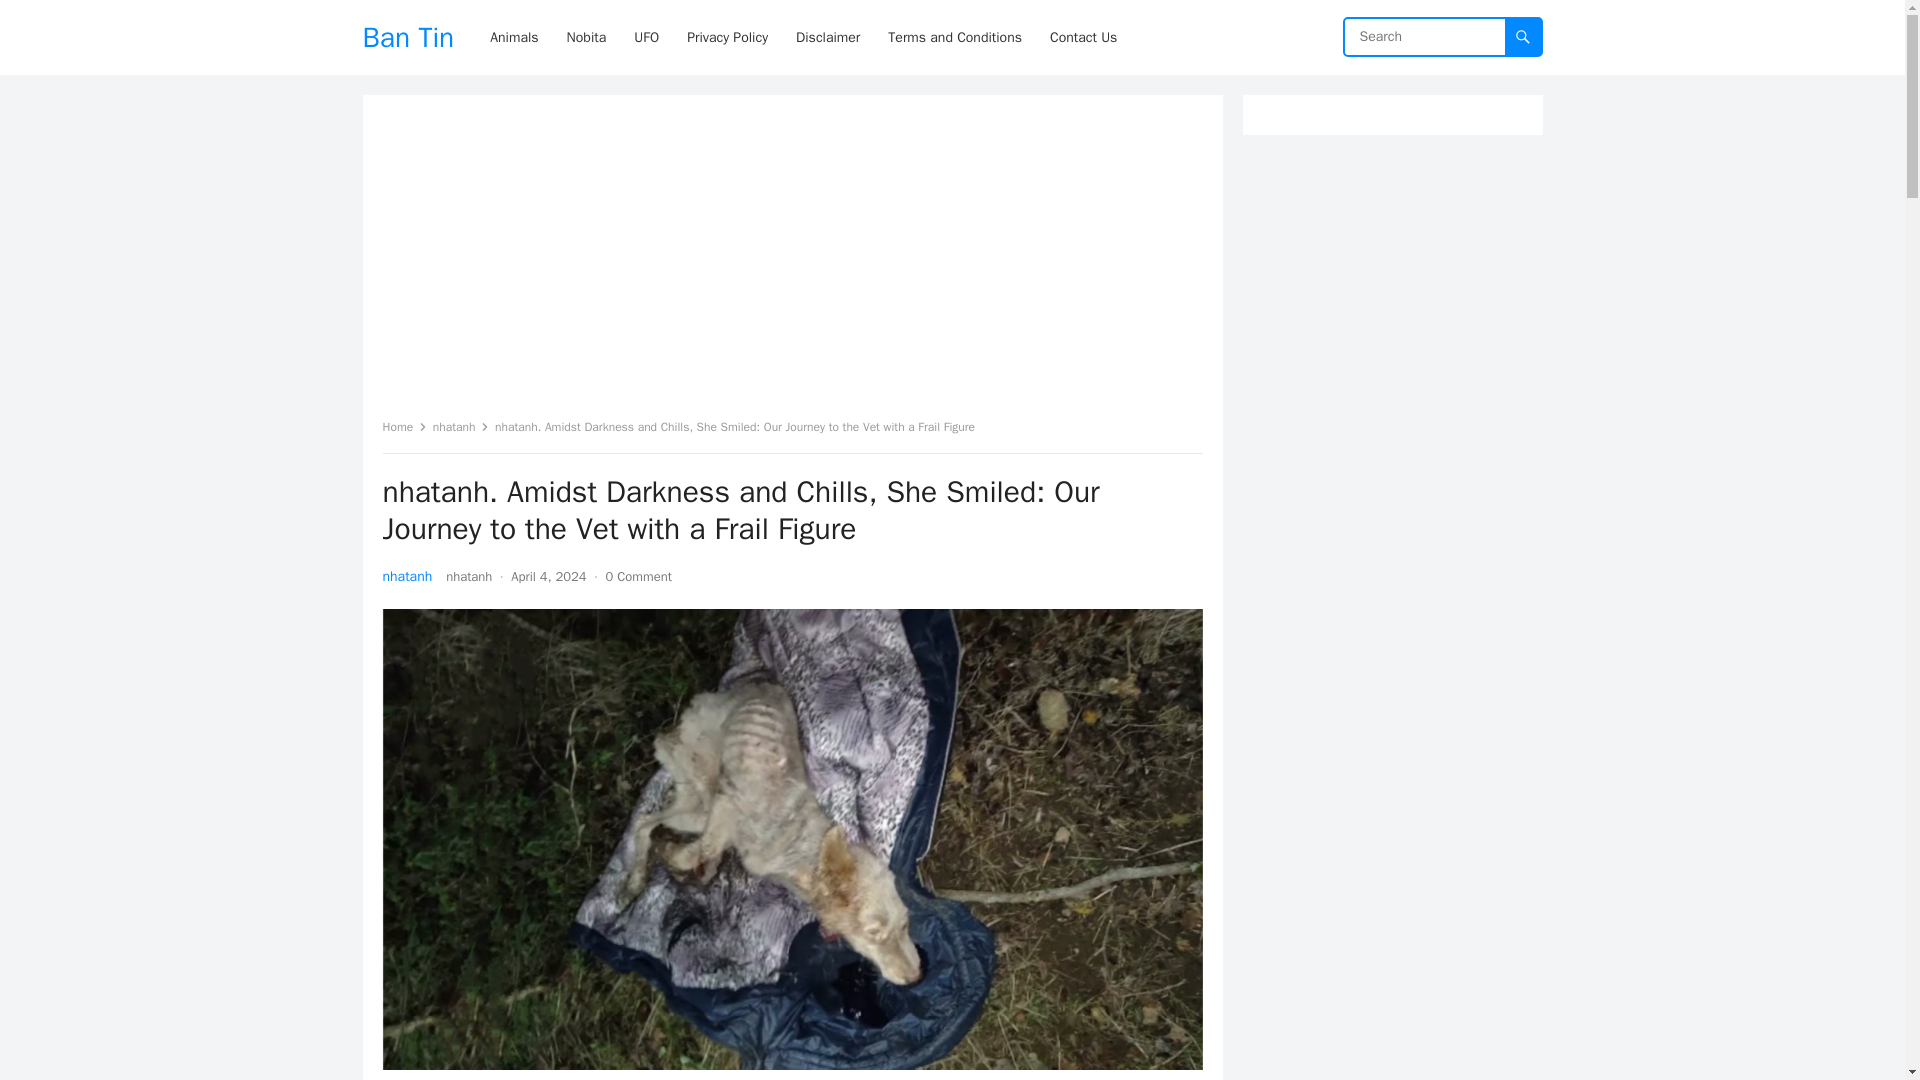 This screenshot has height=1080, width=1920. Describe the element at coordinates (461, 427) in the screenshot. I see `nhatanh` at that location.